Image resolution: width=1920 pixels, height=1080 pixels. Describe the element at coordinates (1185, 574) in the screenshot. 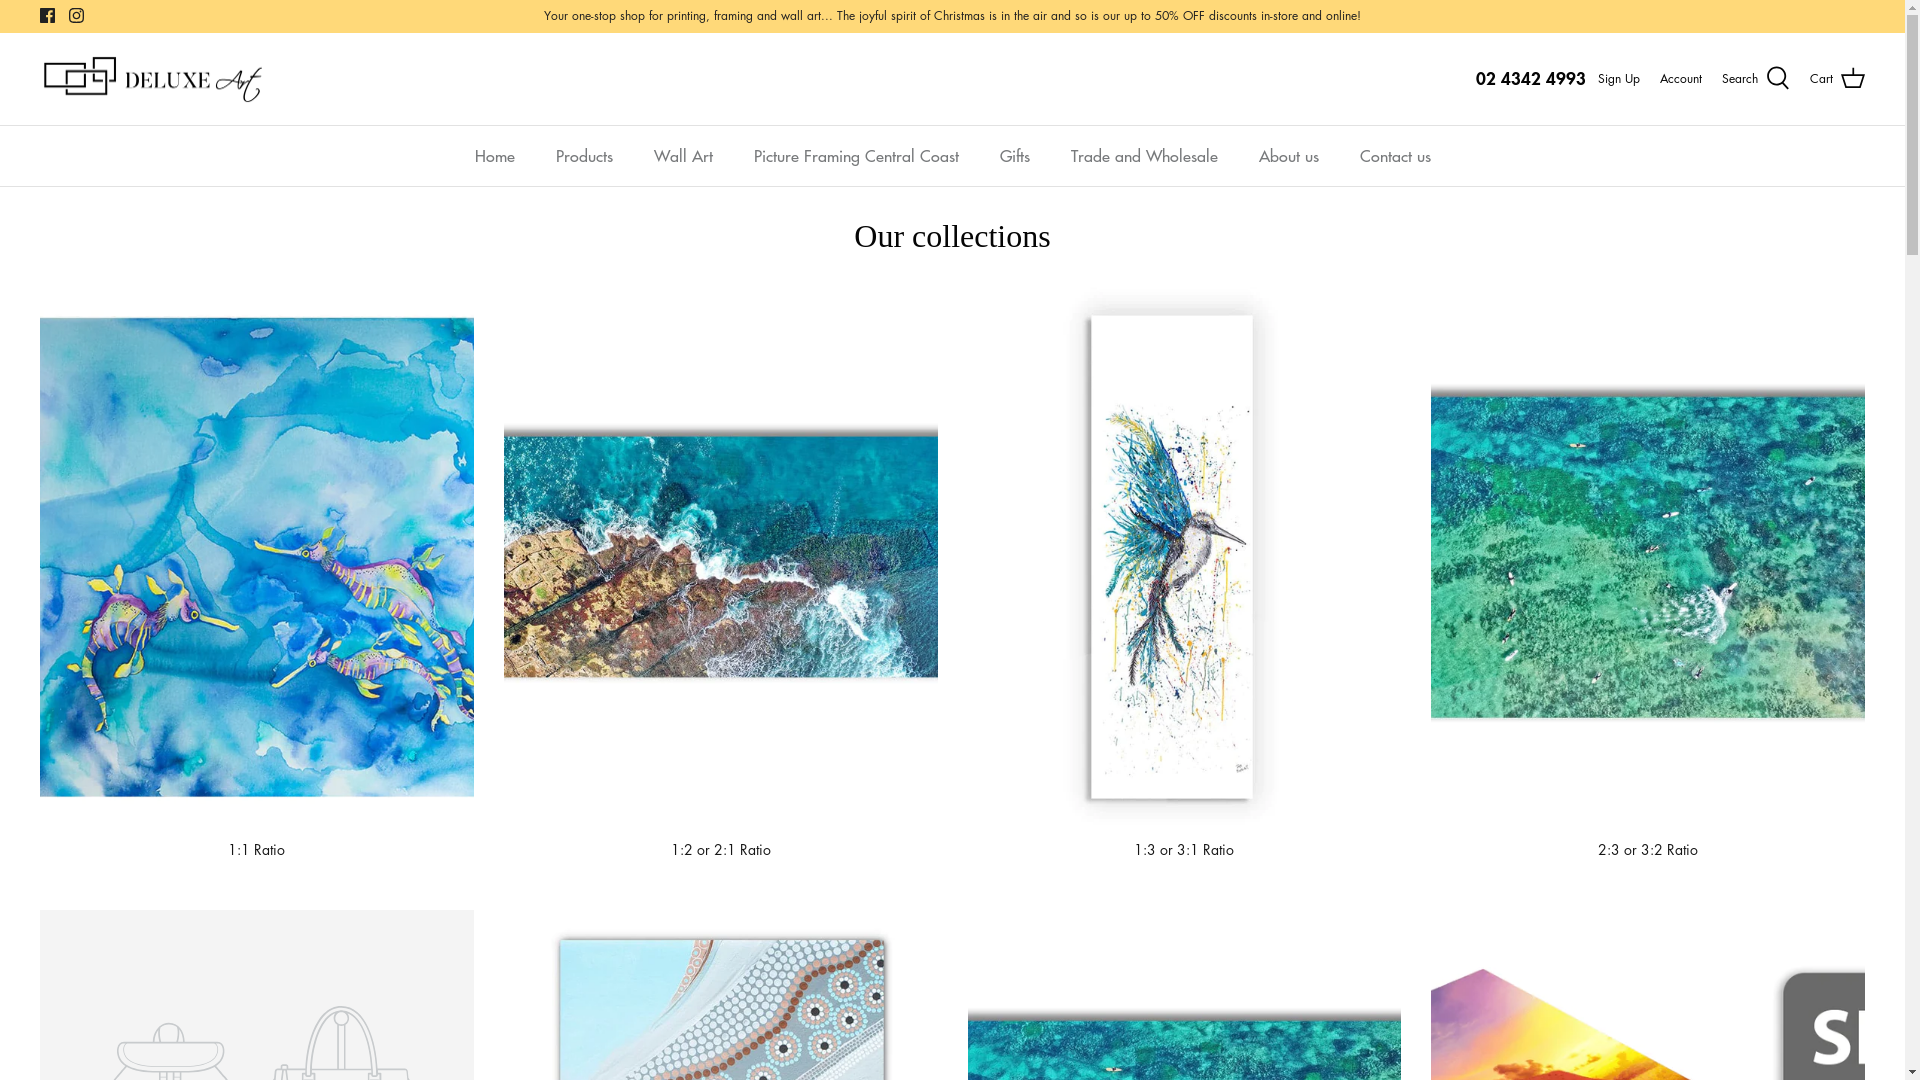

I see `1:3 or 3:1 Ratio` at that location.